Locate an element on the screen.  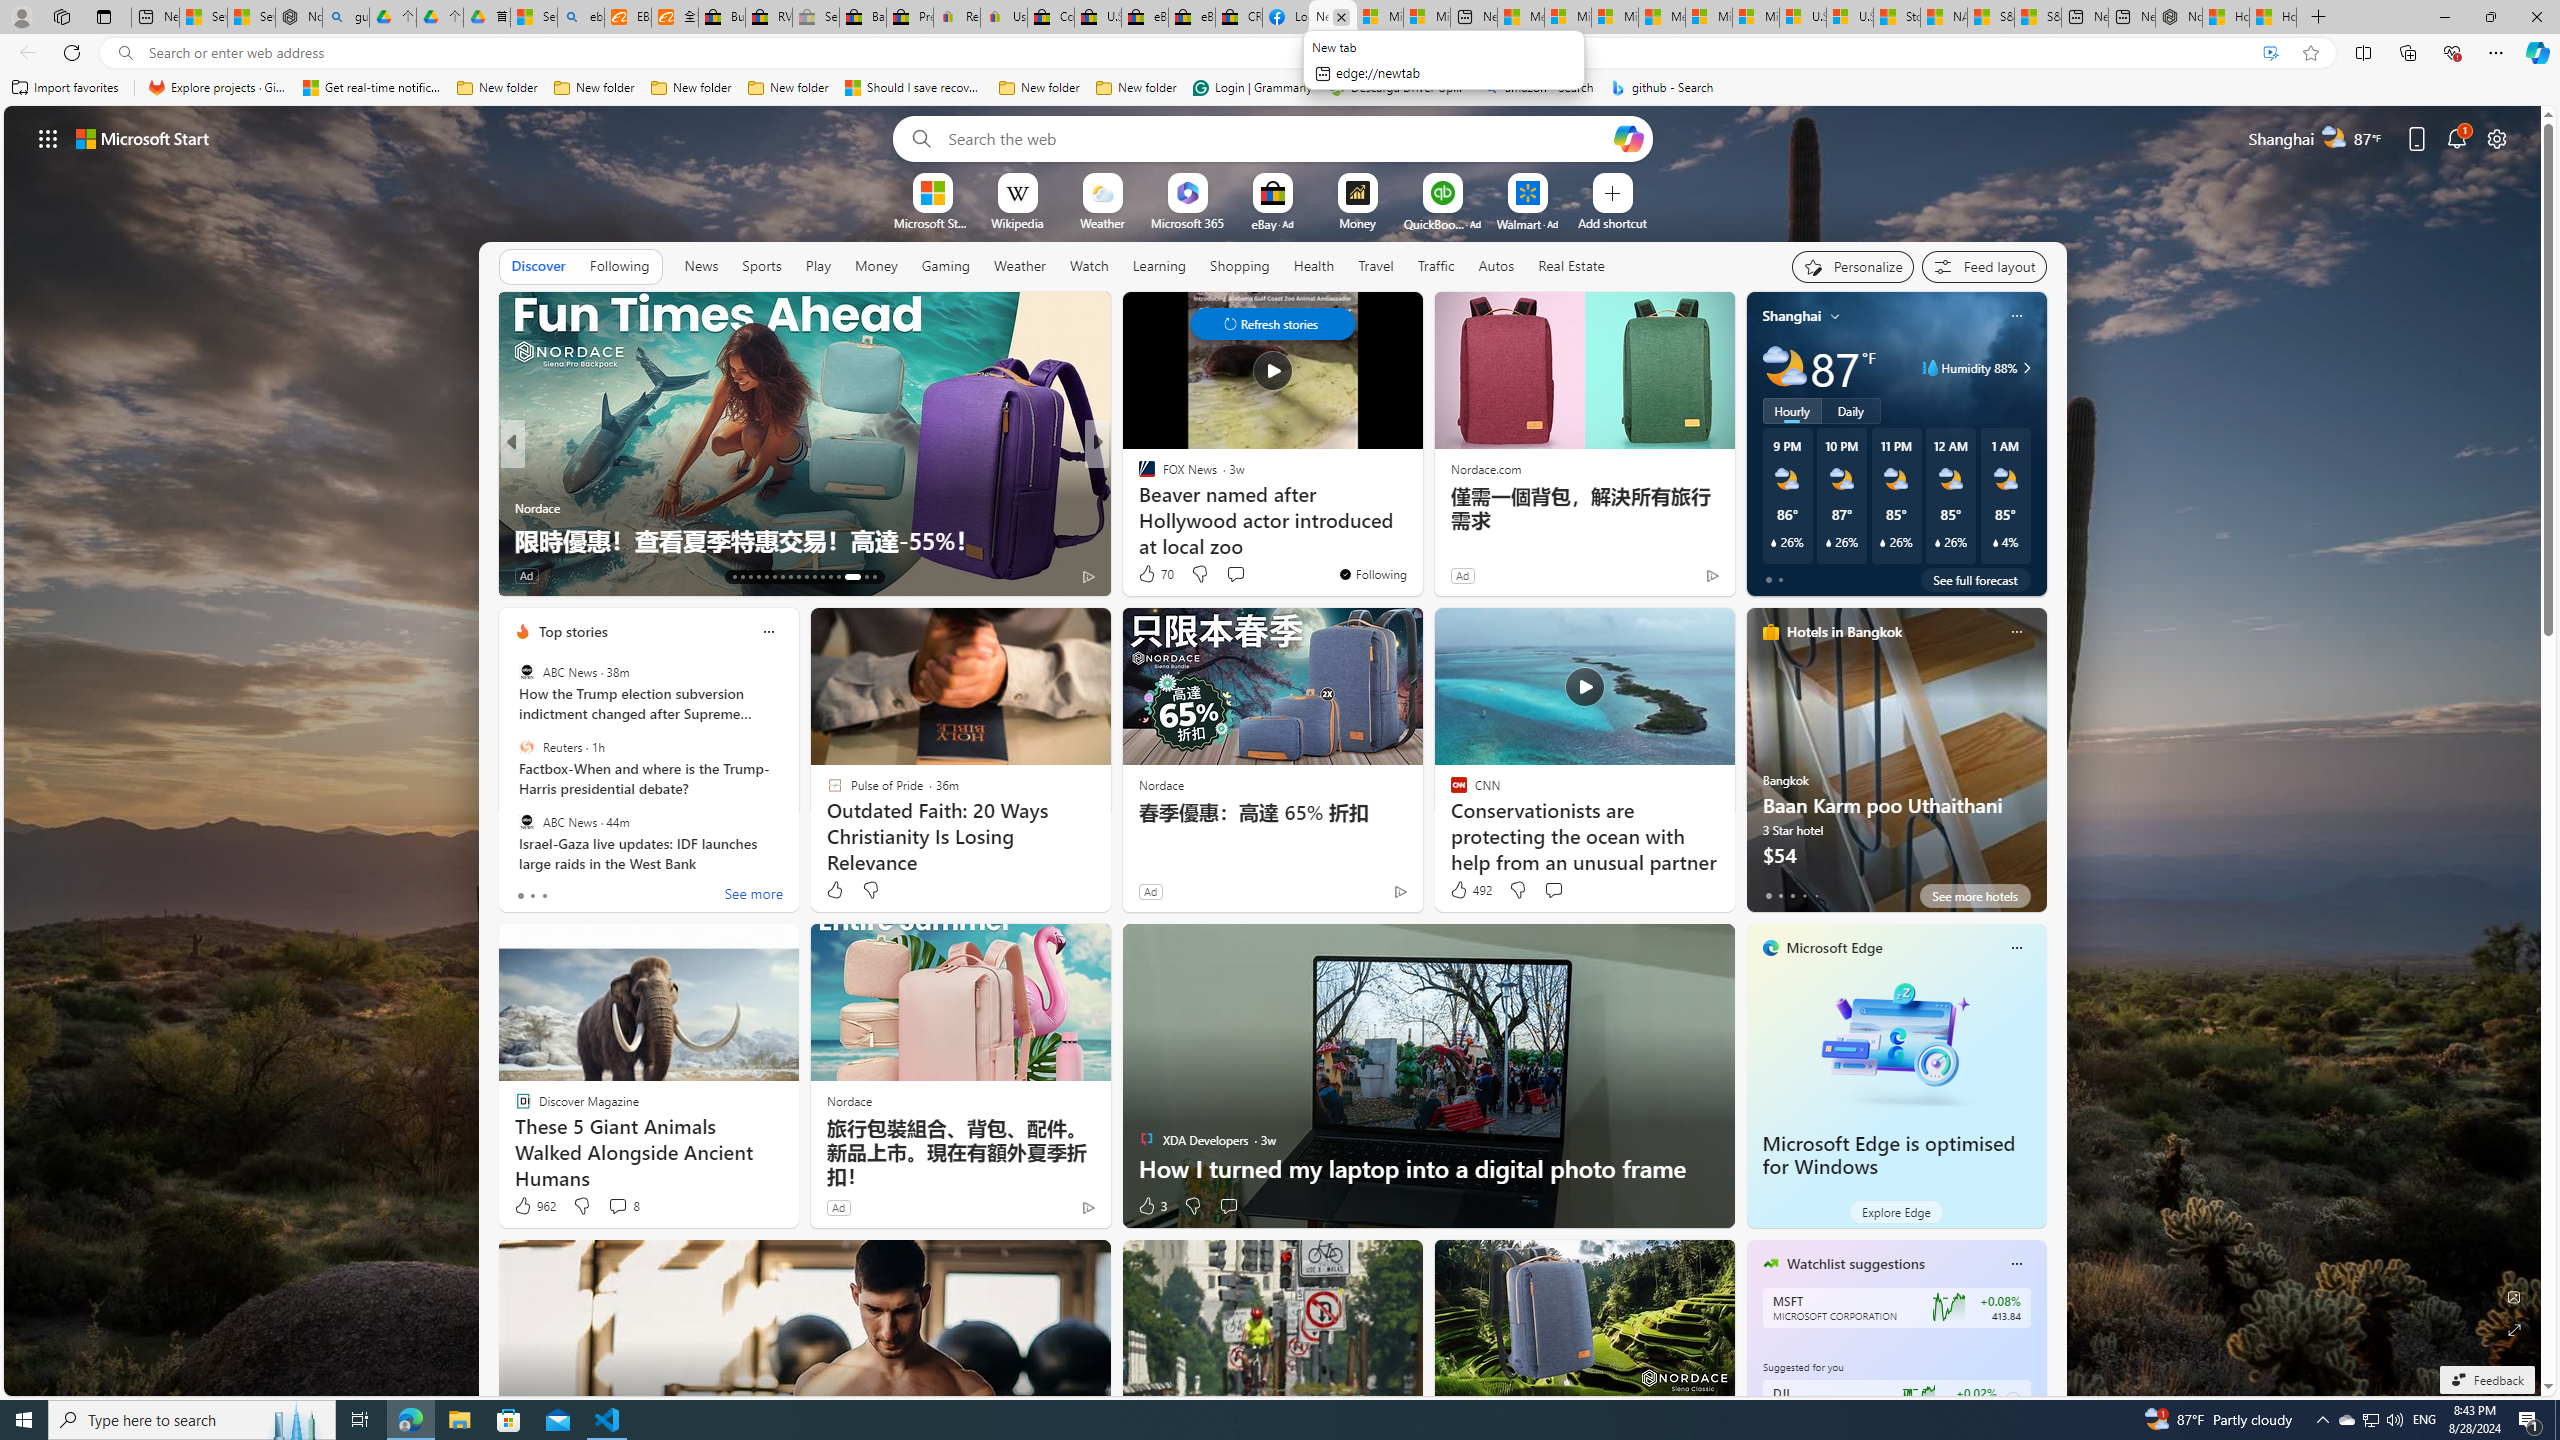
AutomationID: tab-34 is located at coordinates (866, 577).